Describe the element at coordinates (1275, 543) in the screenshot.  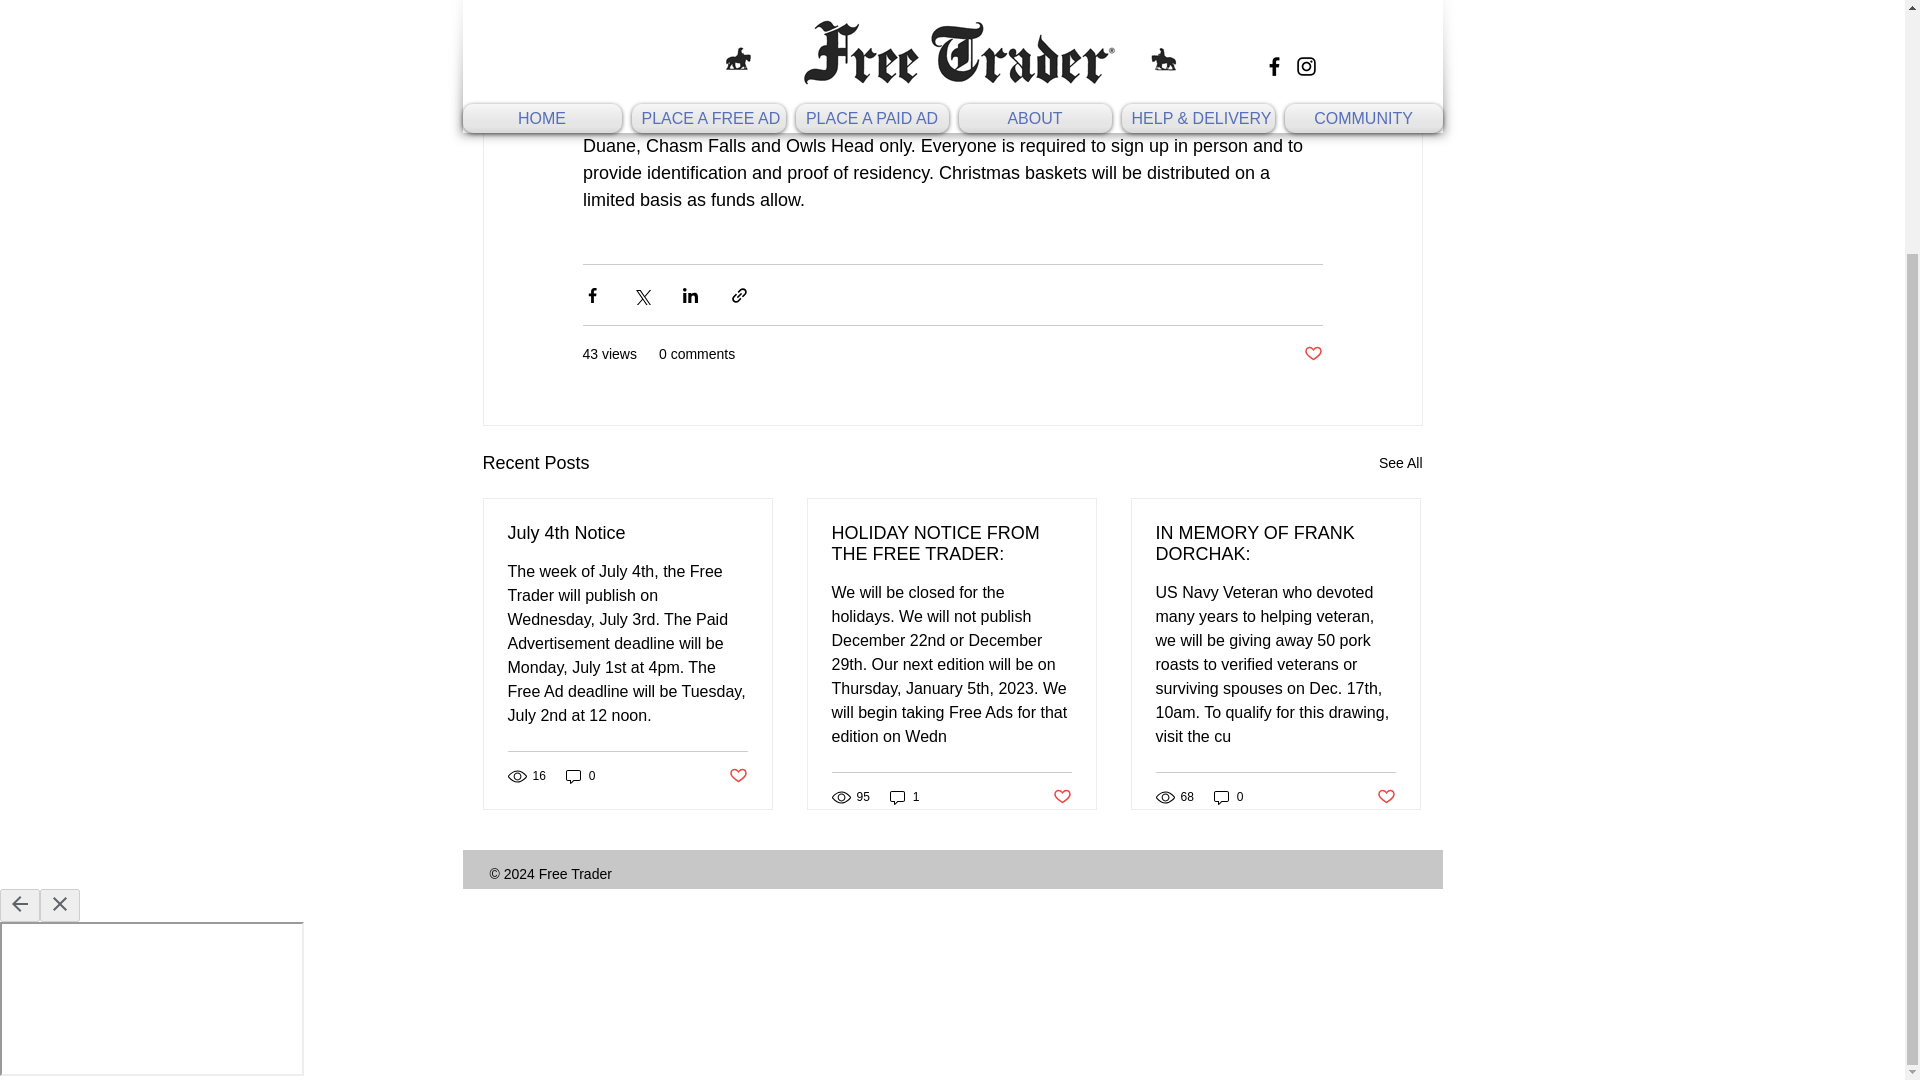
I see `IN MEMORY OF FRANK DORCHAK:` at that location.